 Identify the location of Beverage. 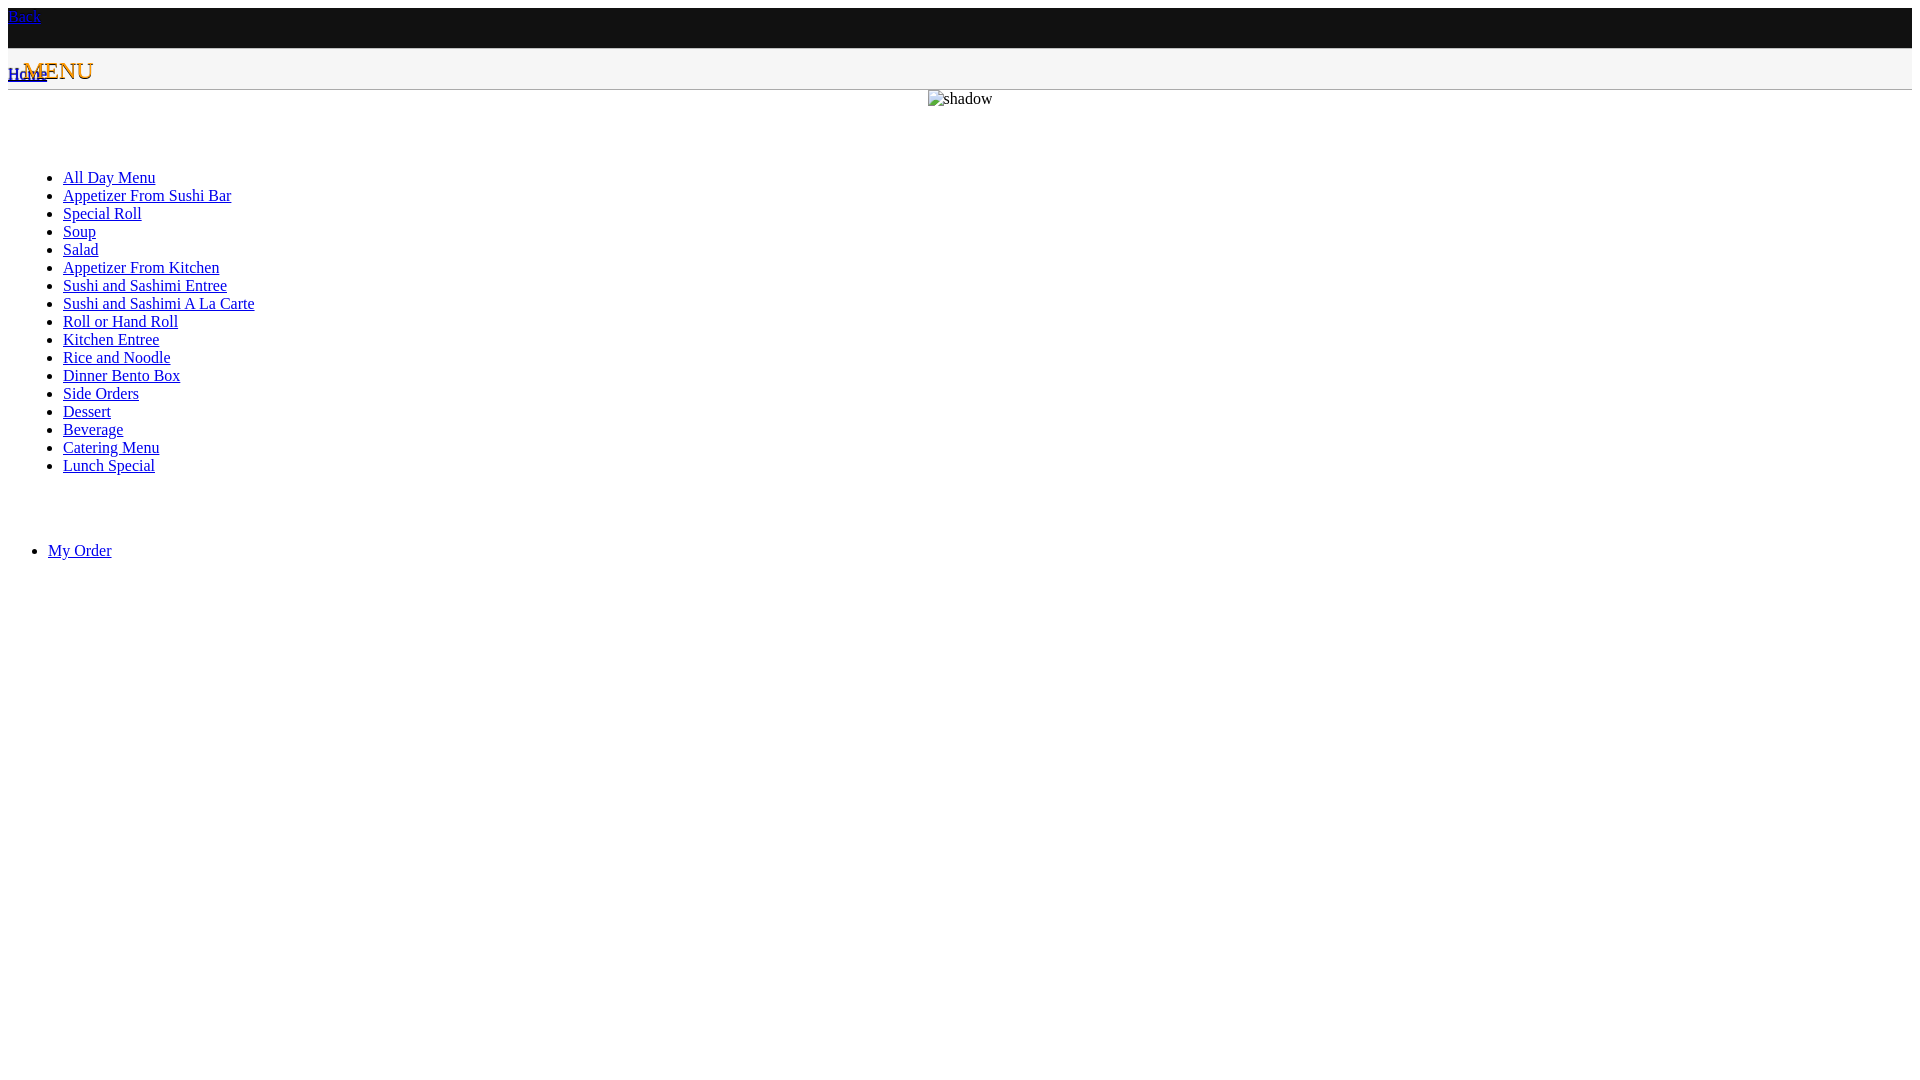
(92, 430).